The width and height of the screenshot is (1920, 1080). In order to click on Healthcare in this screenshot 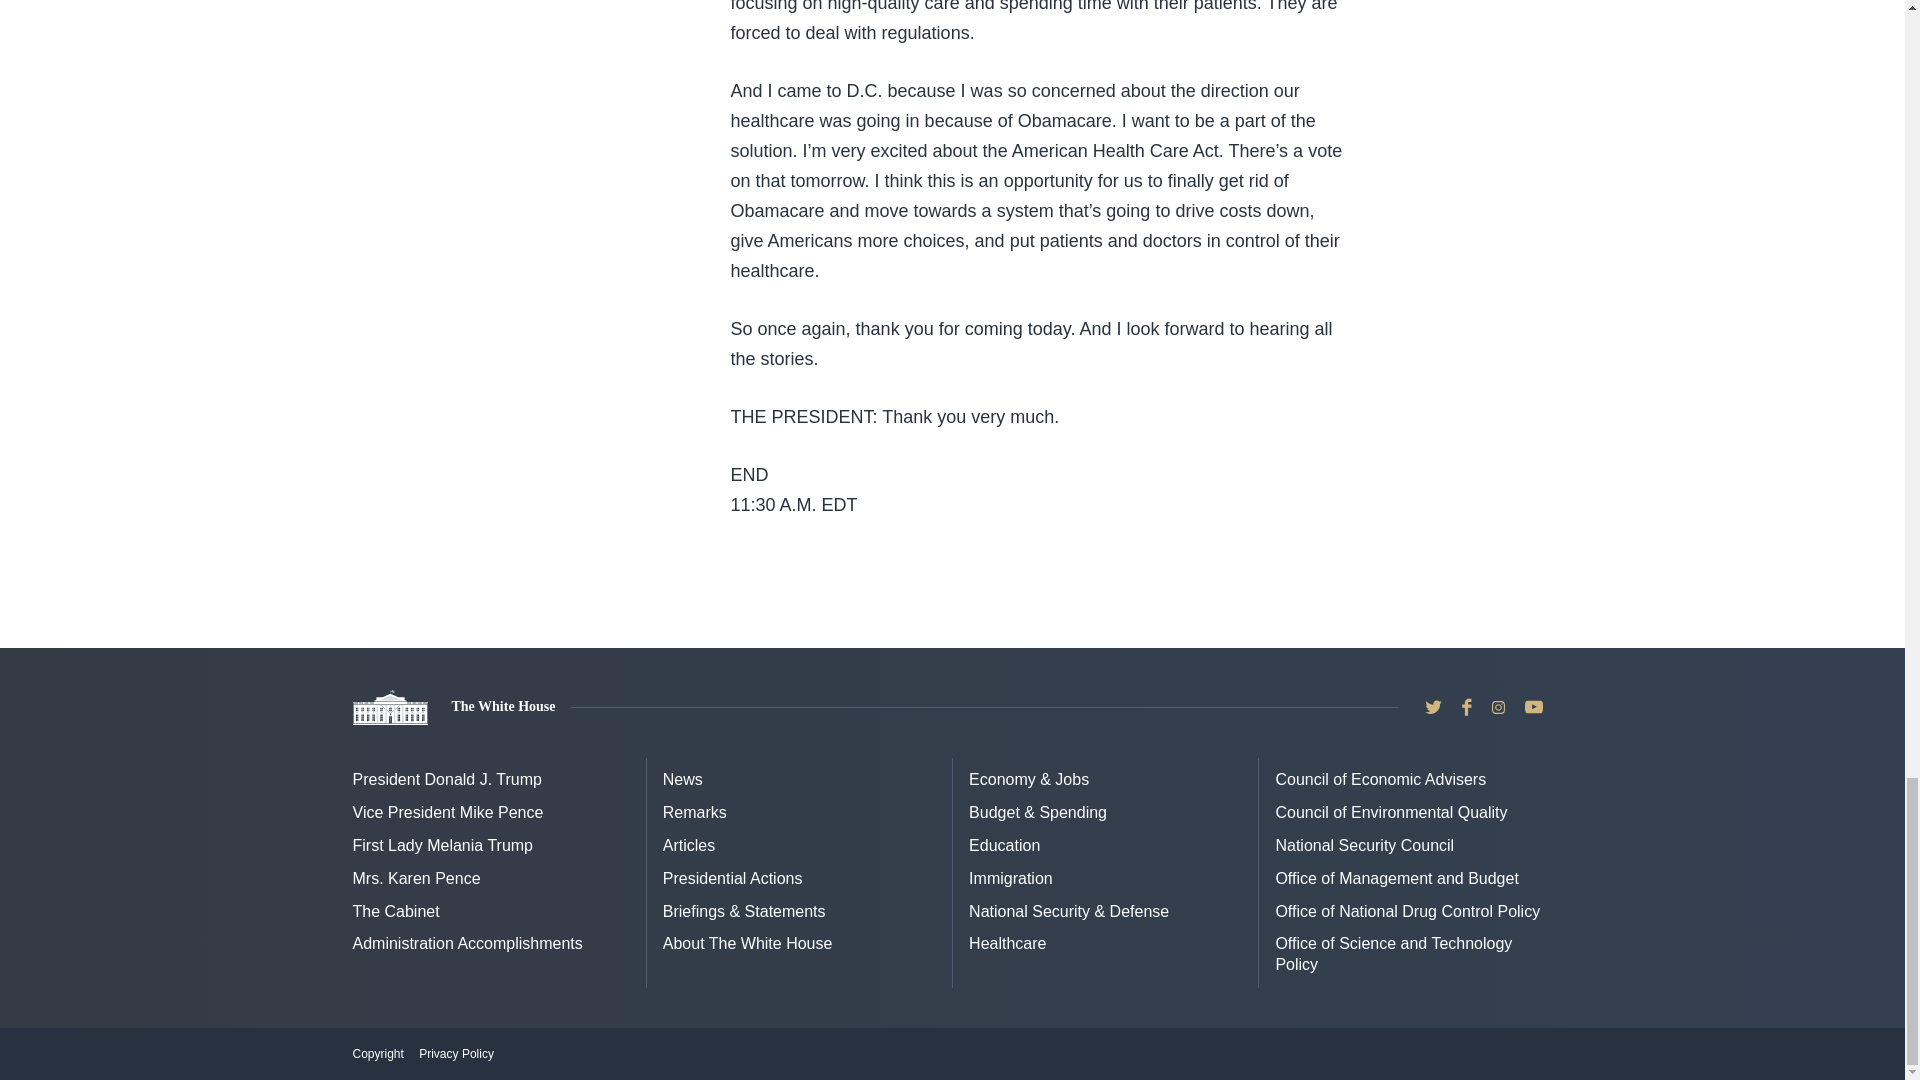, I will do `click(1008, 943)`.